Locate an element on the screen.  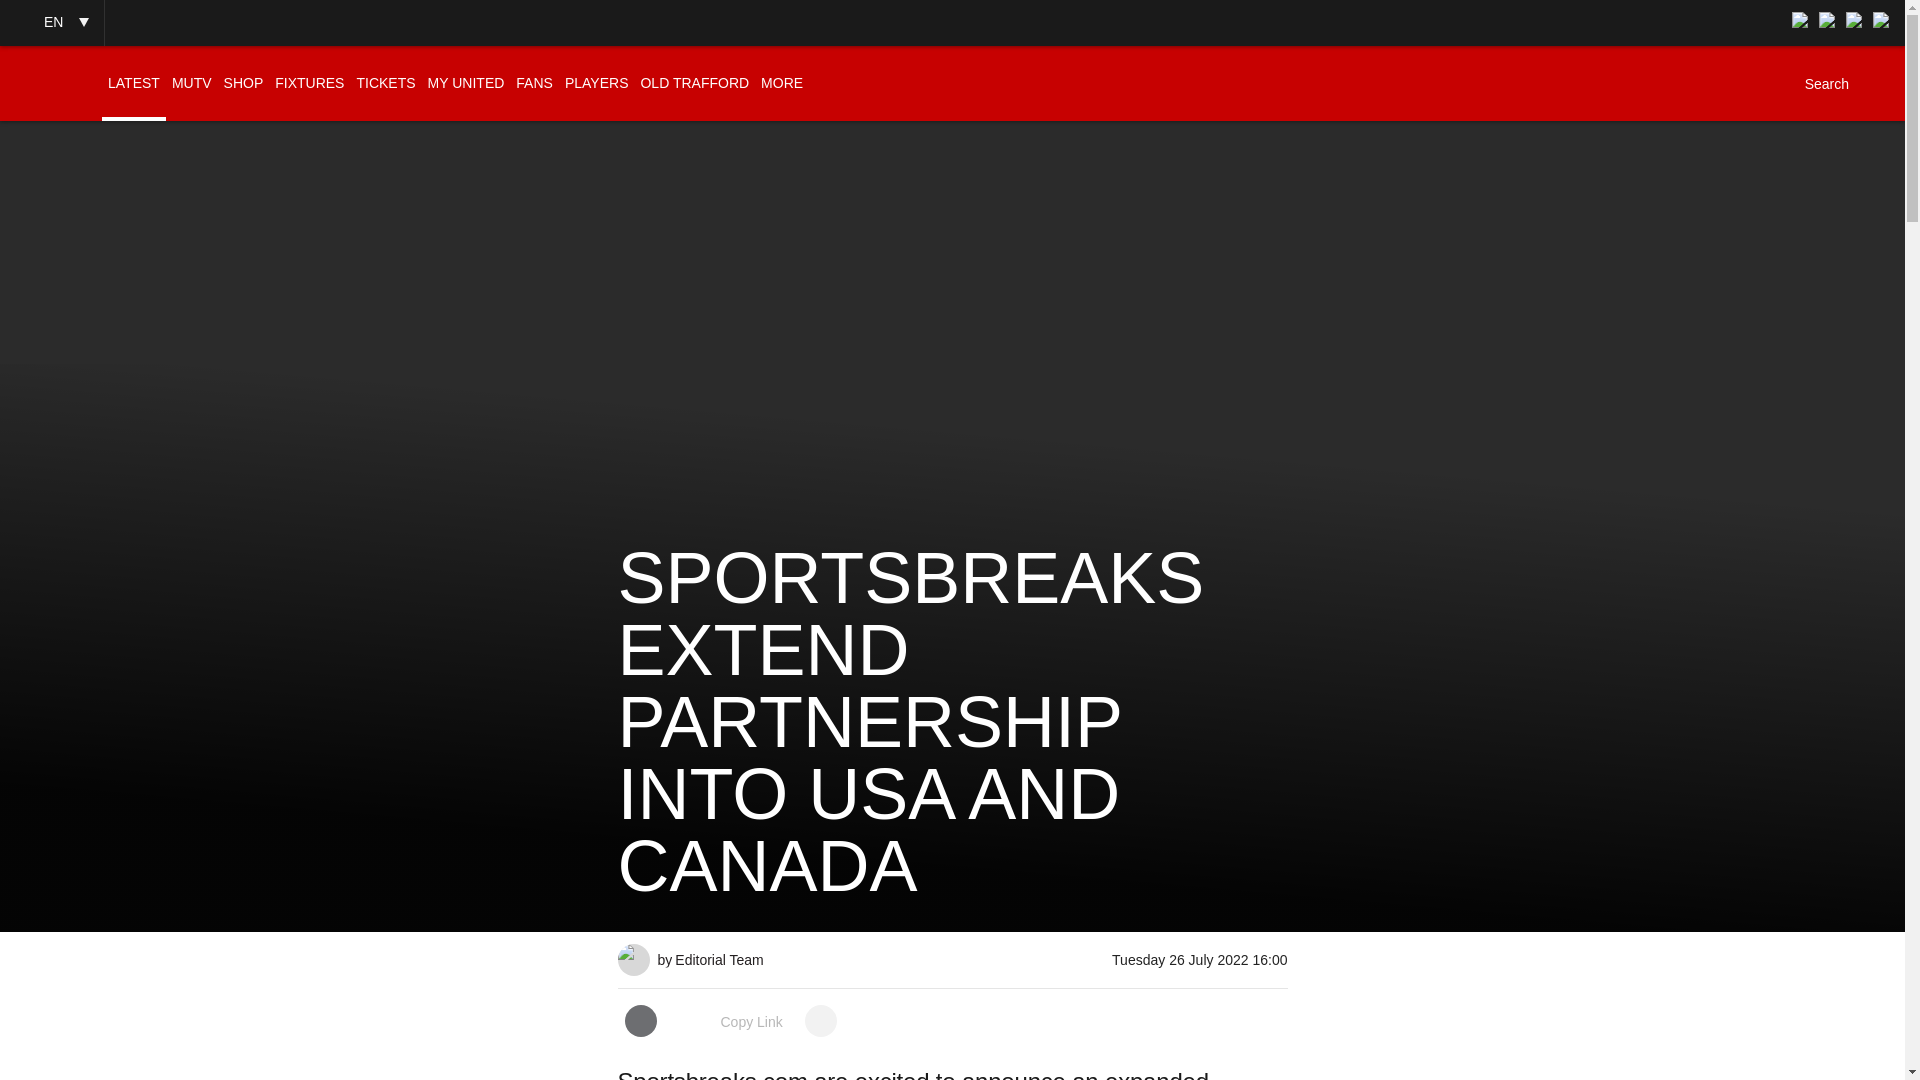
PLAYERS is located at coordinates (596, 83).